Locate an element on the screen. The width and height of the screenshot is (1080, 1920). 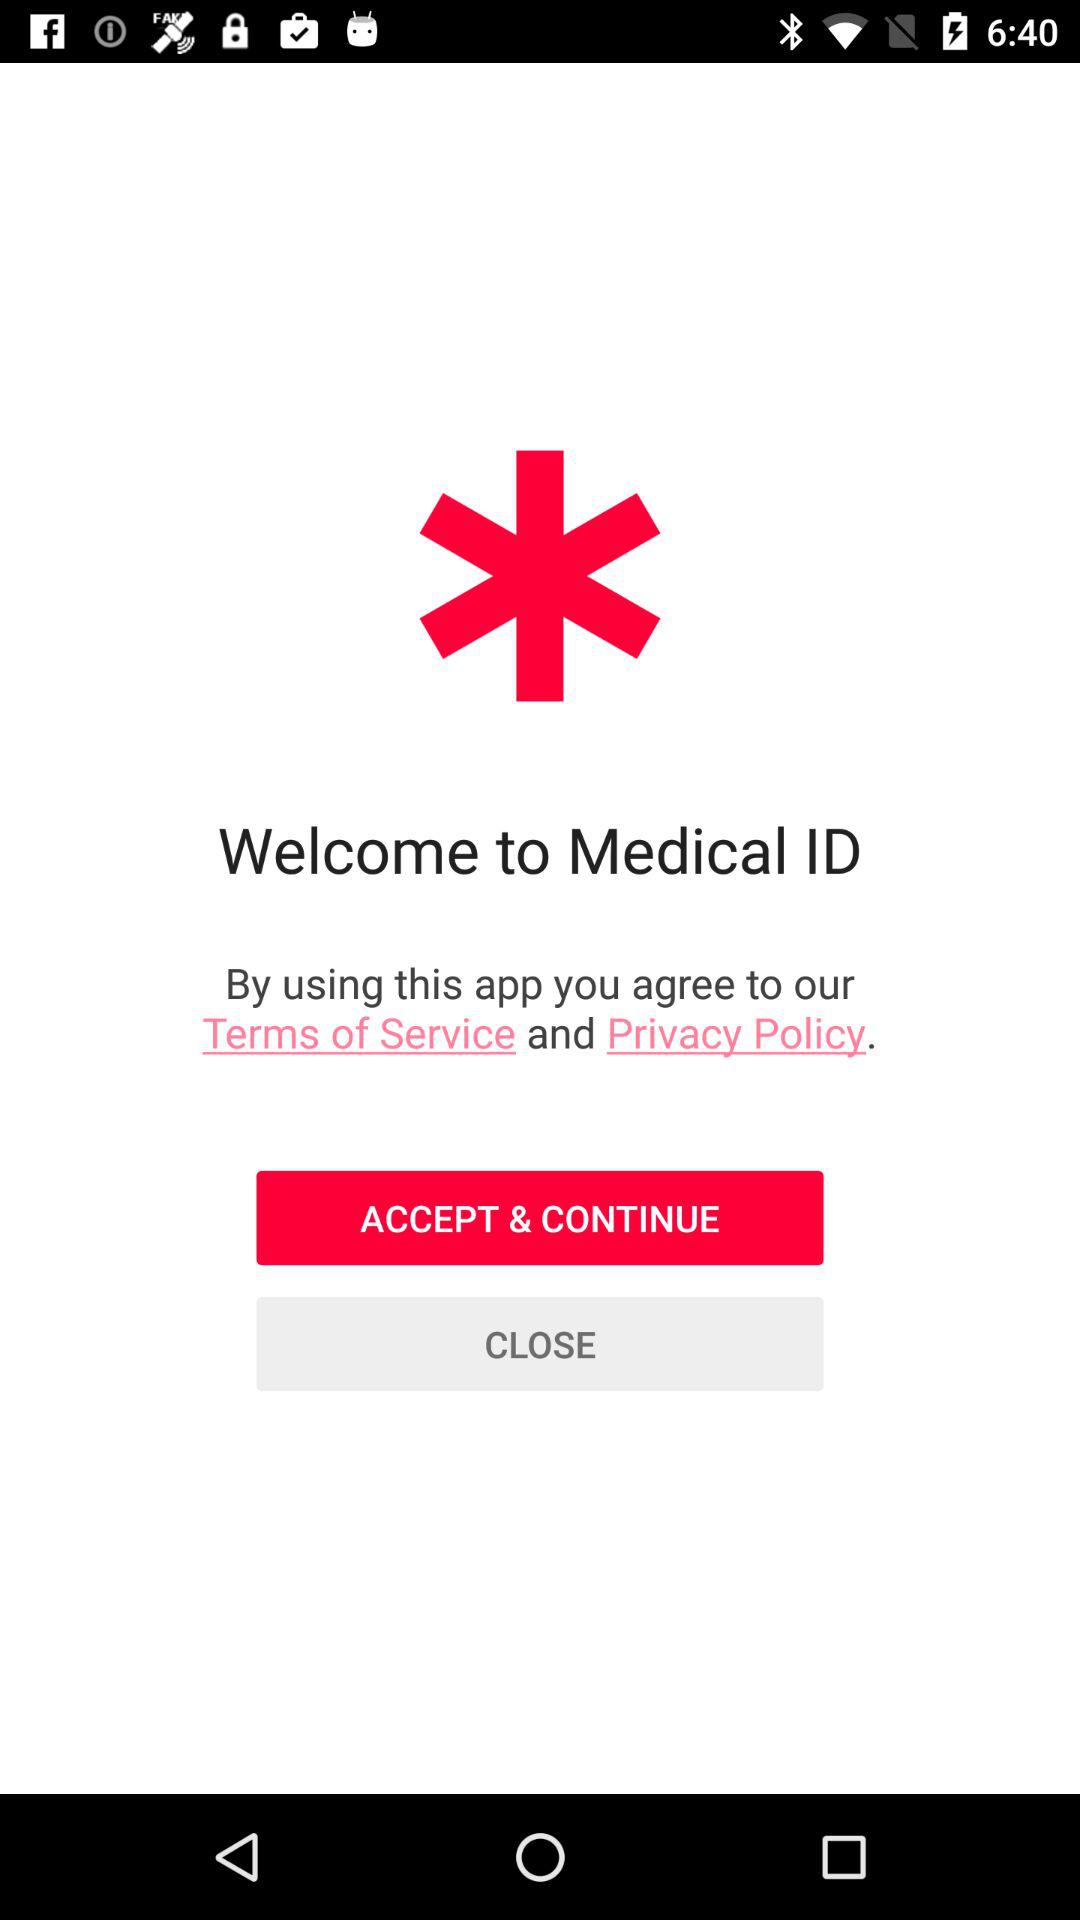
tap the icon below the accept & continue icon is located at coordinates (540, 1344).